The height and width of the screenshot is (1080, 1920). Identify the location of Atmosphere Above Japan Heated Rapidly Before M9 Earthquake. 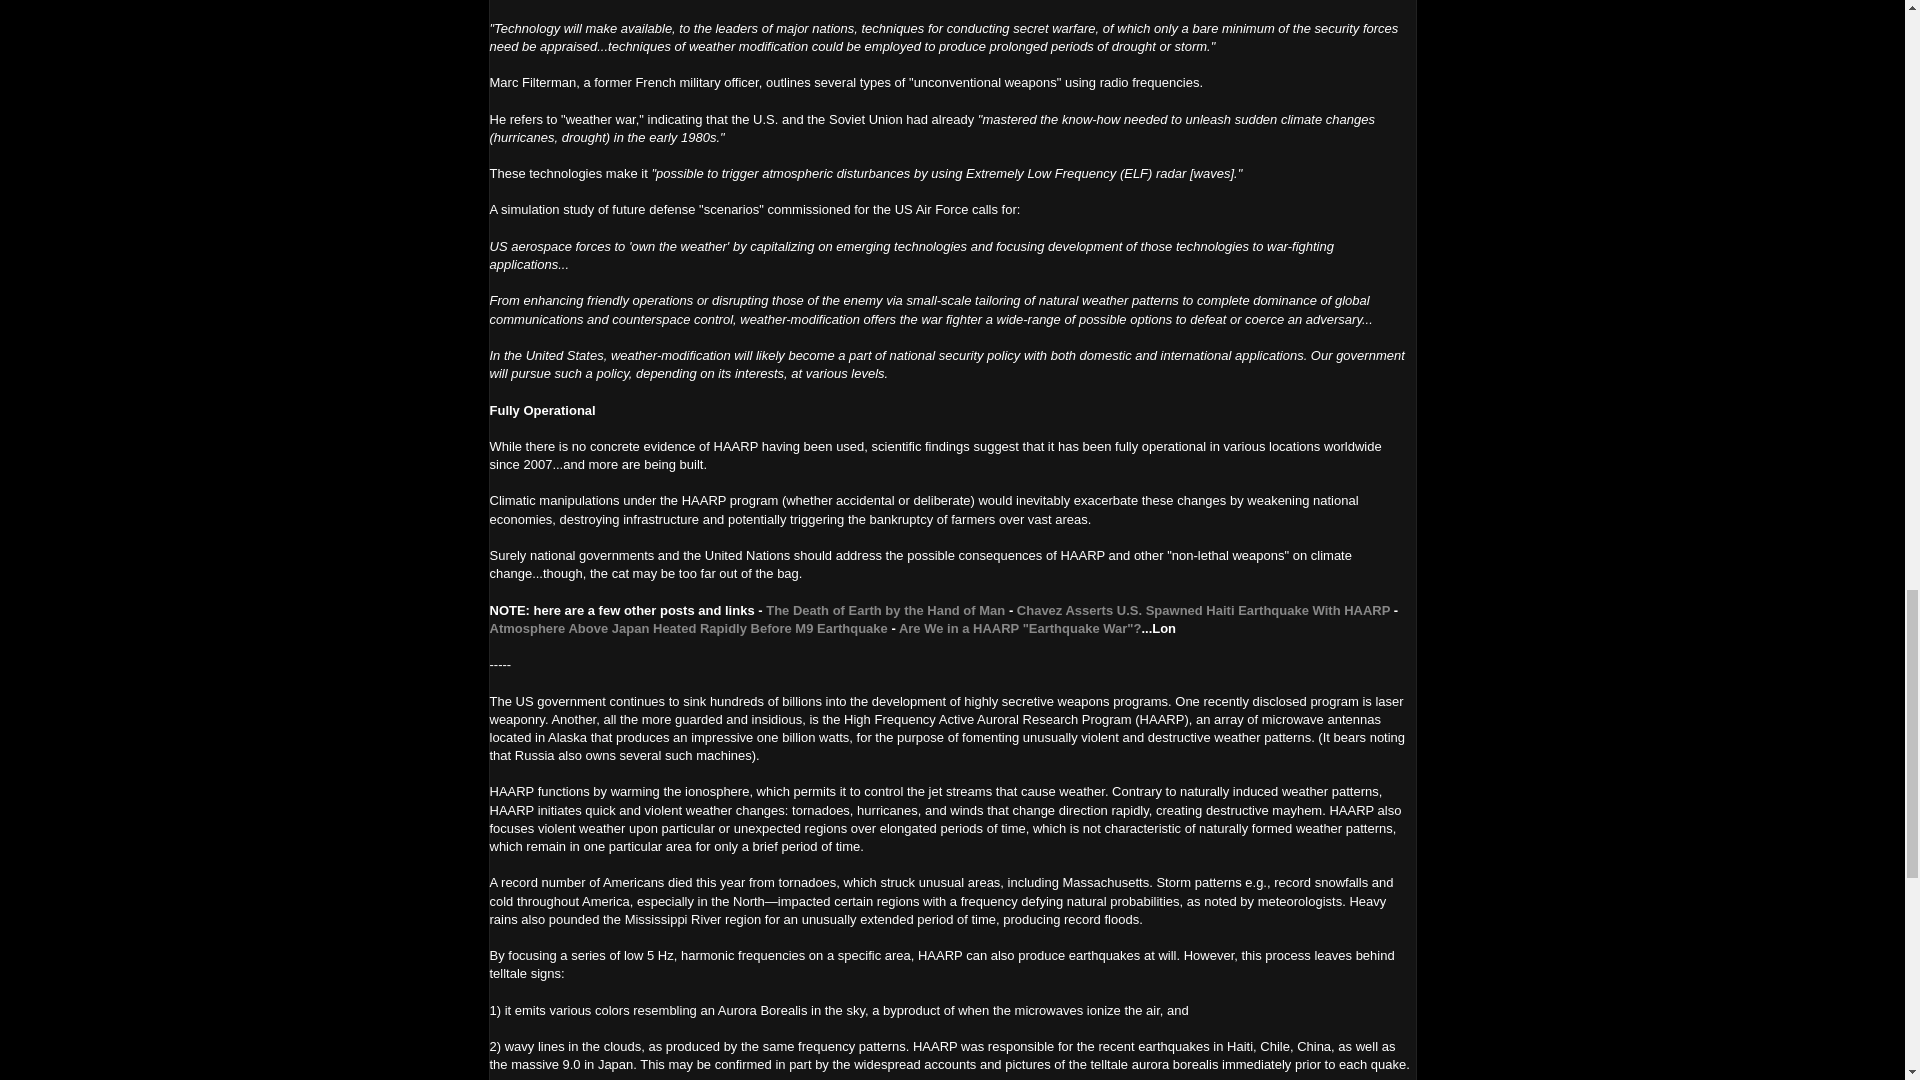
(688, 628).